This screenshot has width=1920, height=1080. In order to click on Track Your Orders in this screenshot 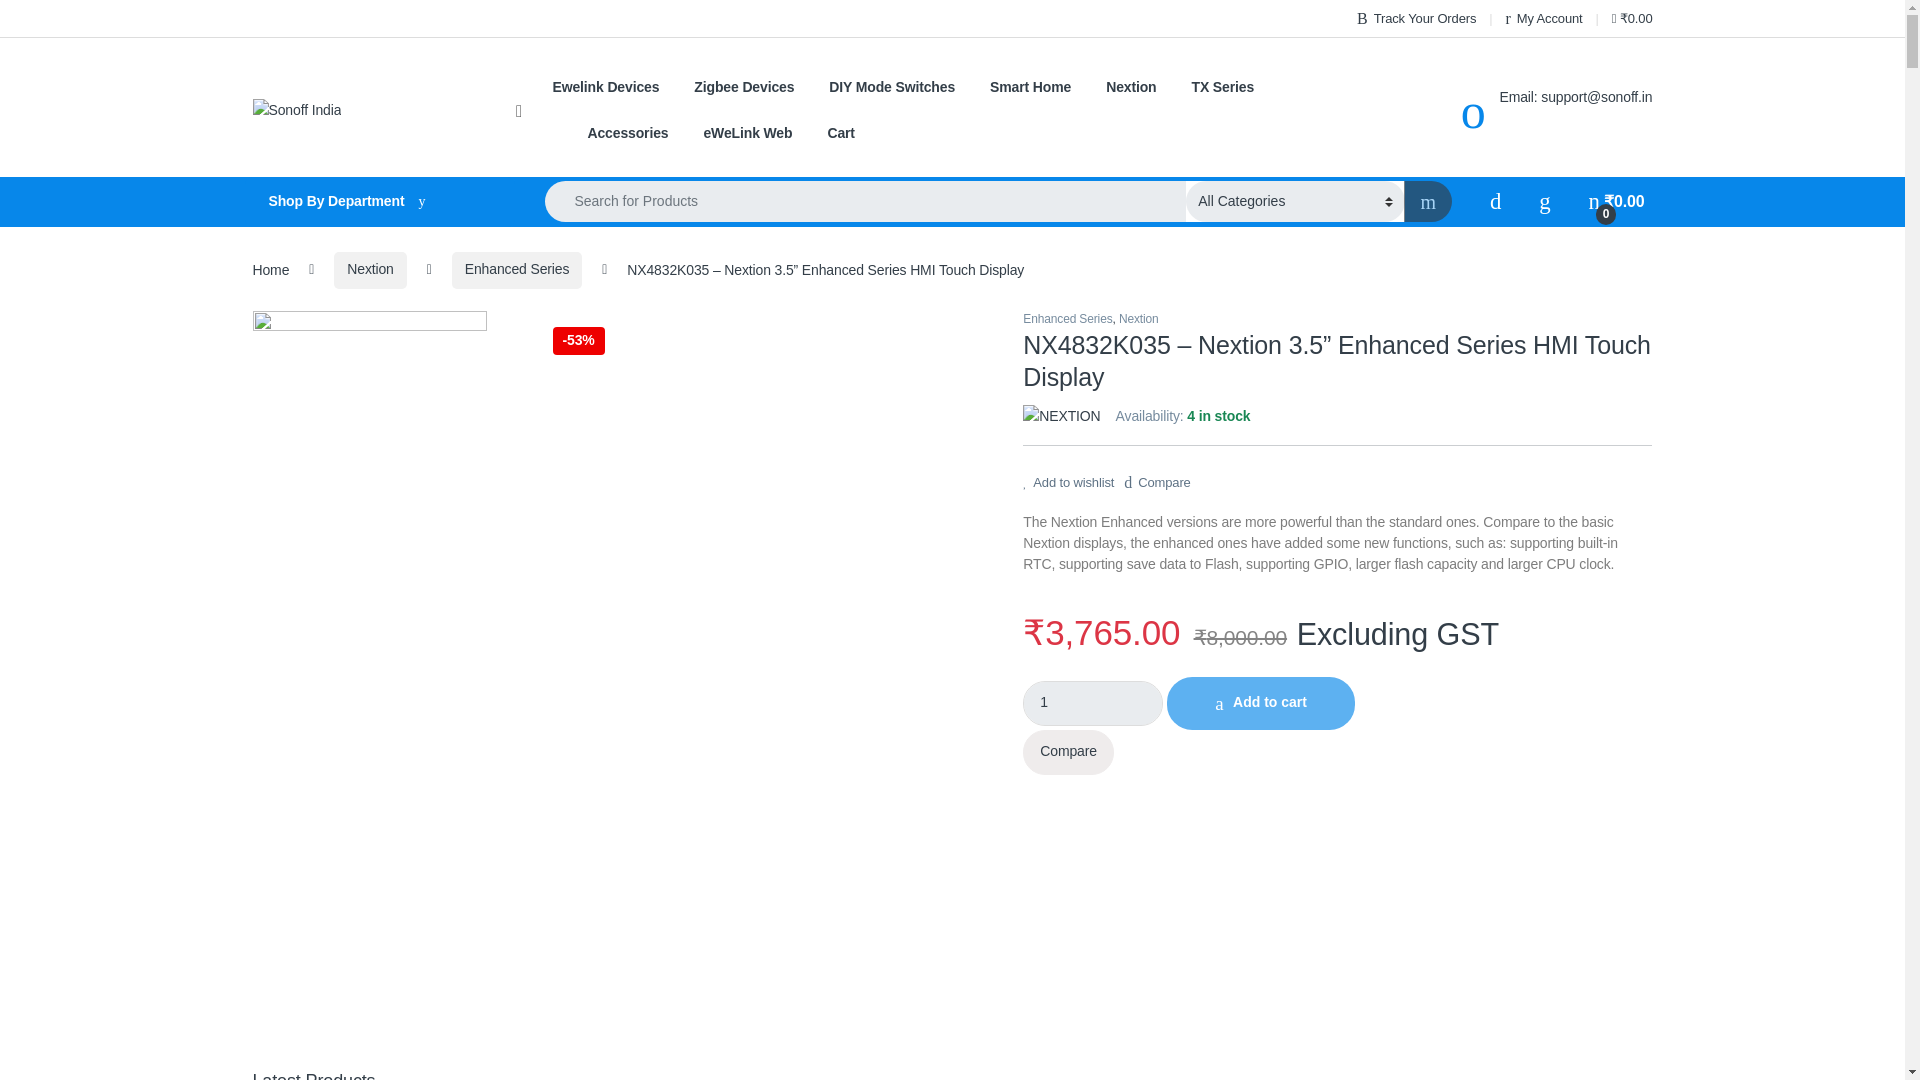, I will do `click(1416, 18)`.